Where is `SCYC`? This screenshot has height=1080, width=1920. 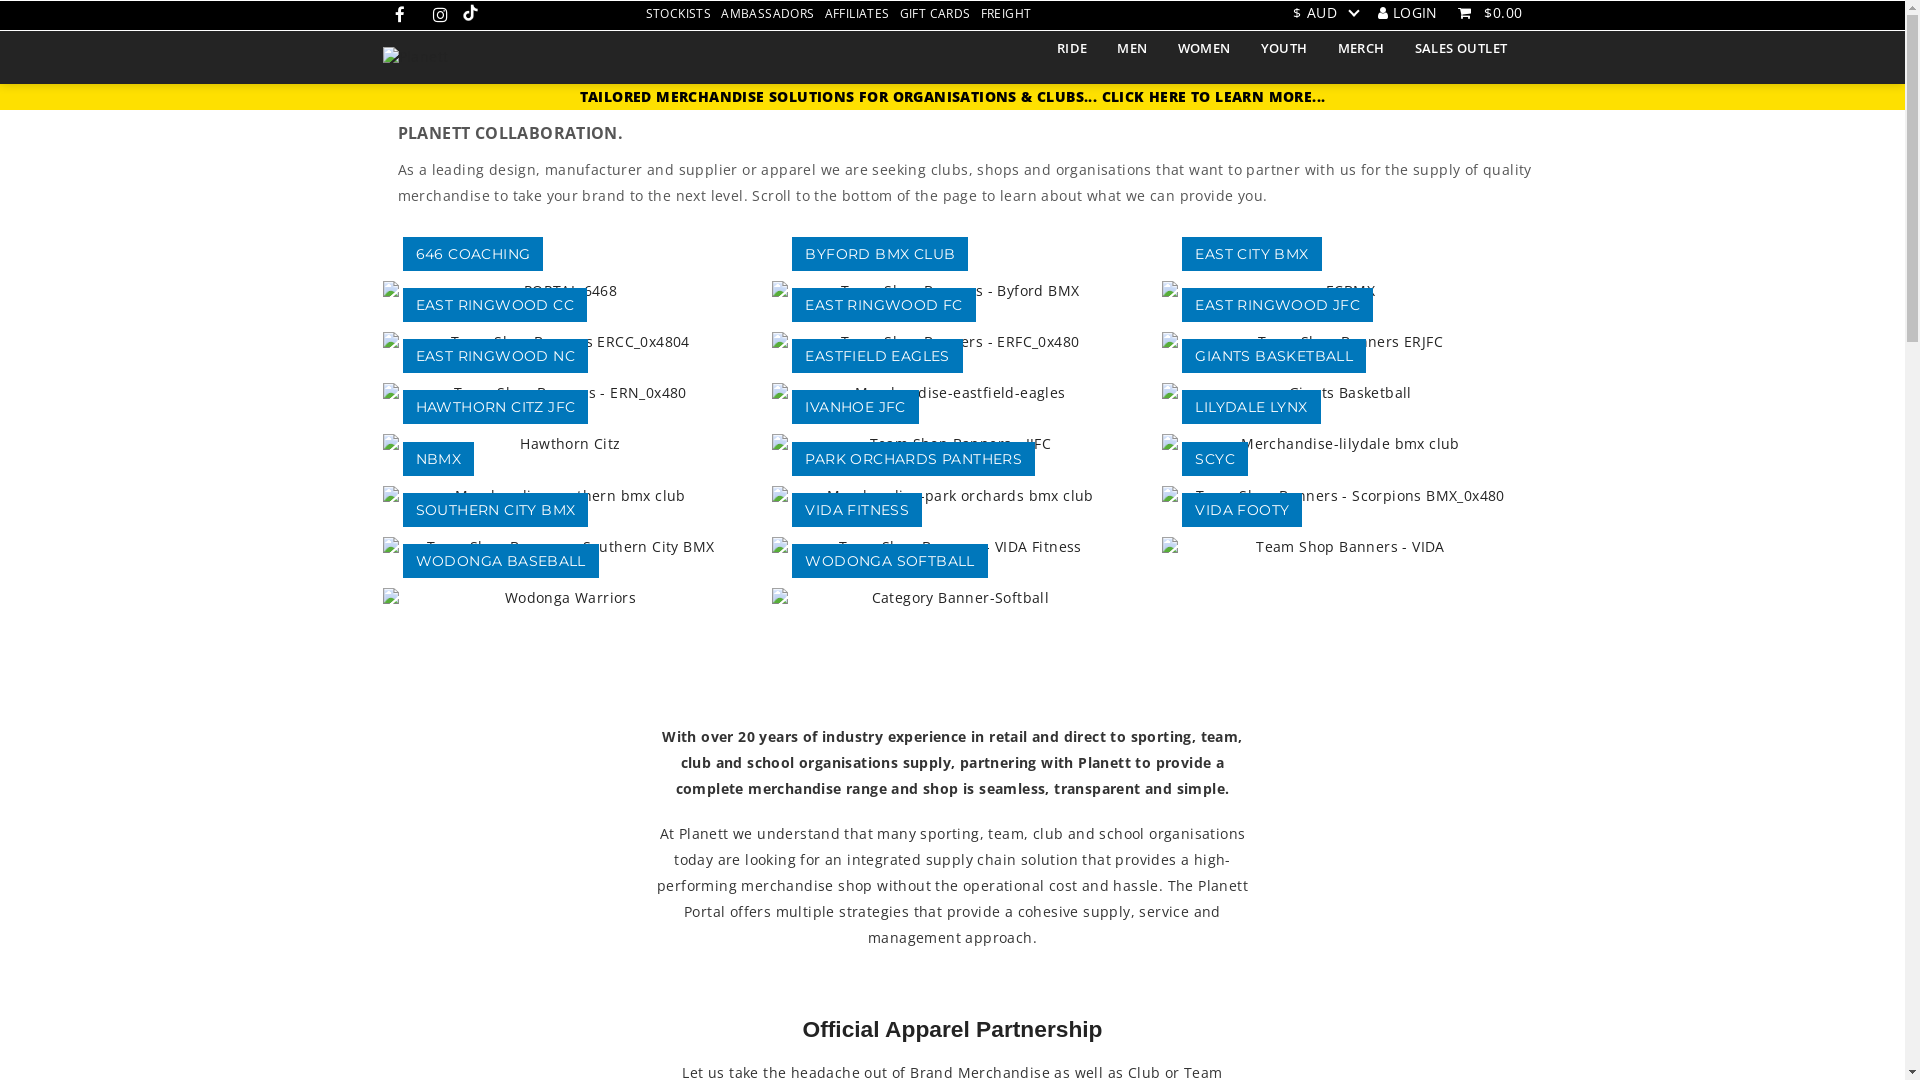
SCYC is located at coordinates (1342, 494).